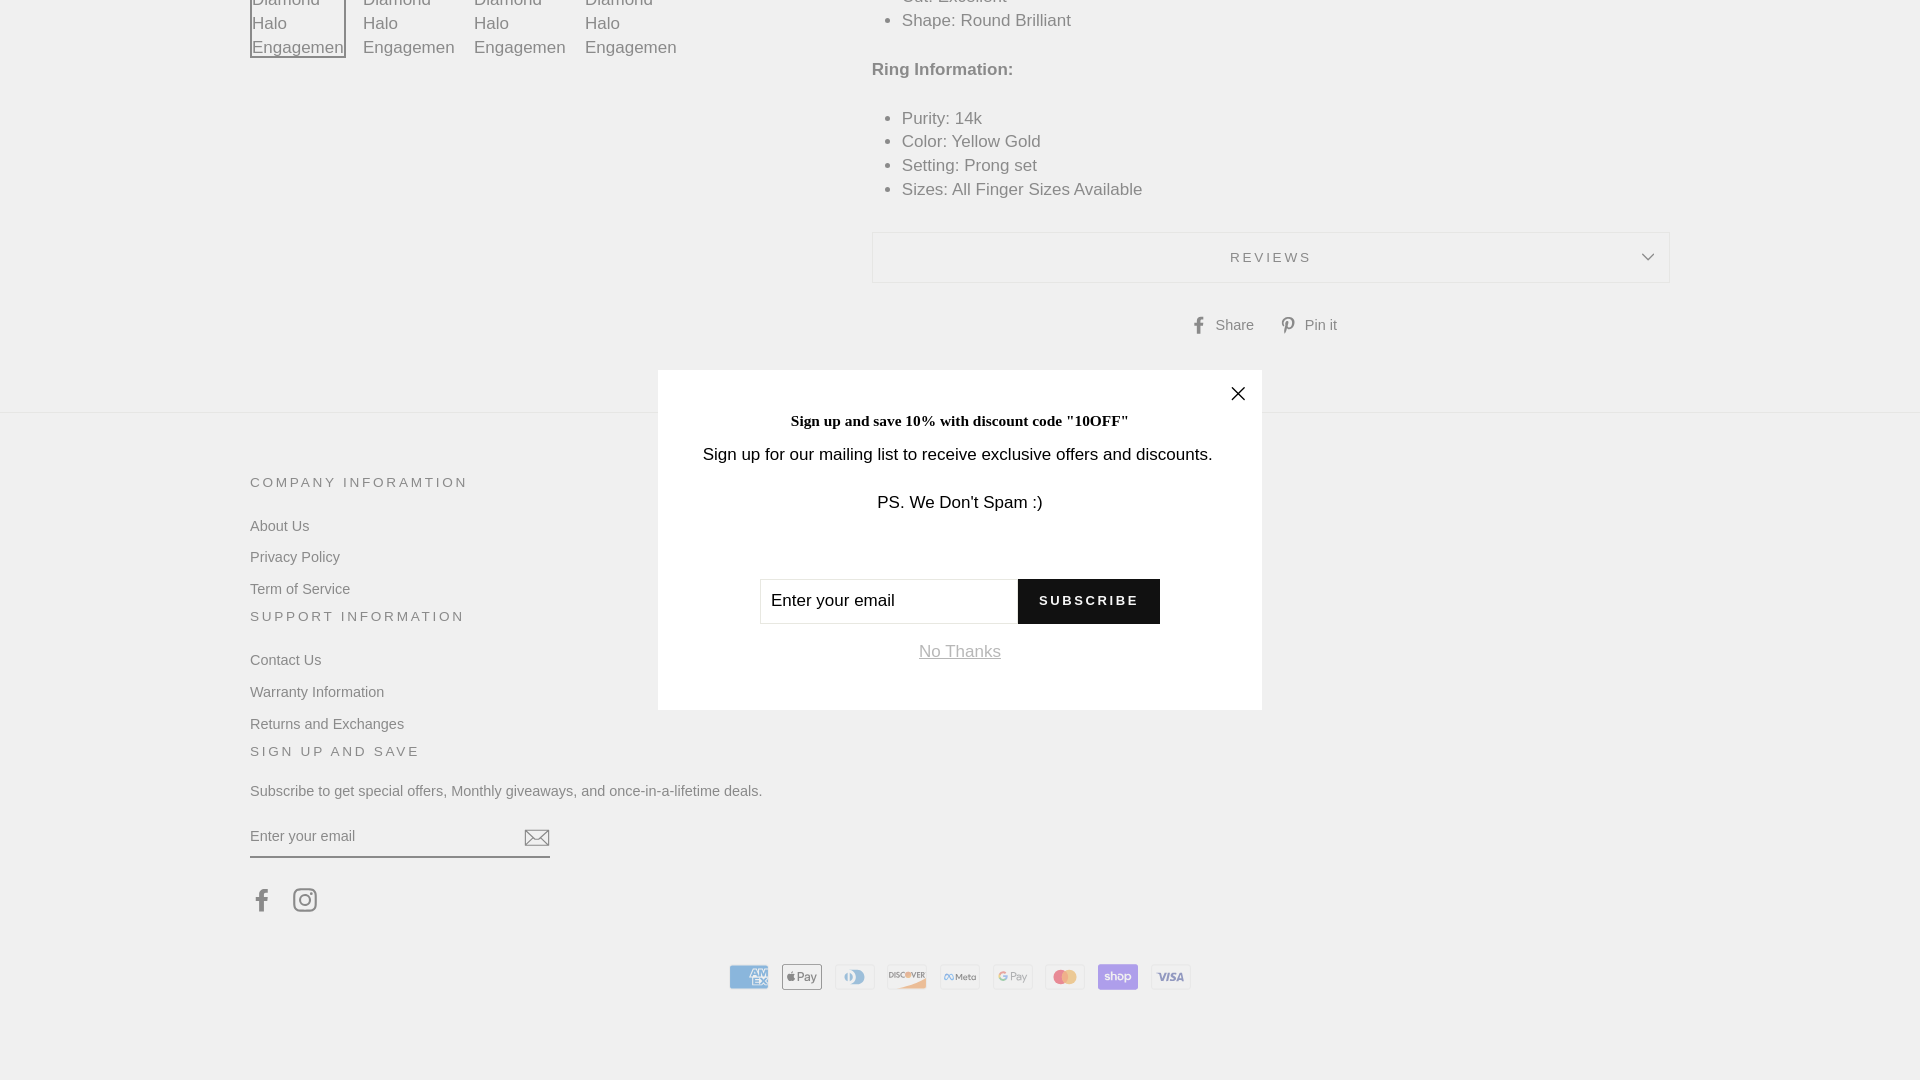  Describe the element at coordinates (960, 976) in the screenshot. I see `Meta Pay` at that location.